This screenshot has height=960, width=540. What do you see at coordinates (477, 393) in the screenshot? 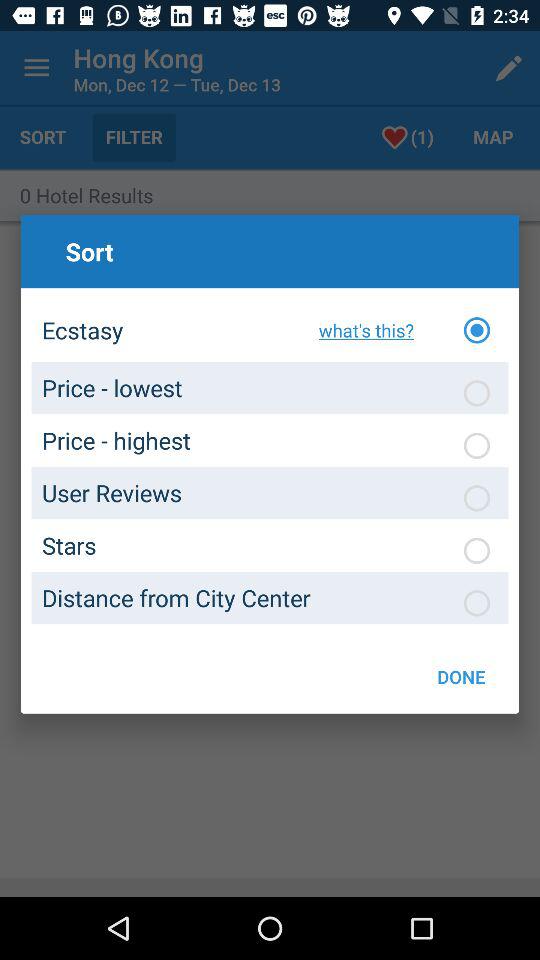
I see `click to price-lowest option` at bounding box center [477, 393].